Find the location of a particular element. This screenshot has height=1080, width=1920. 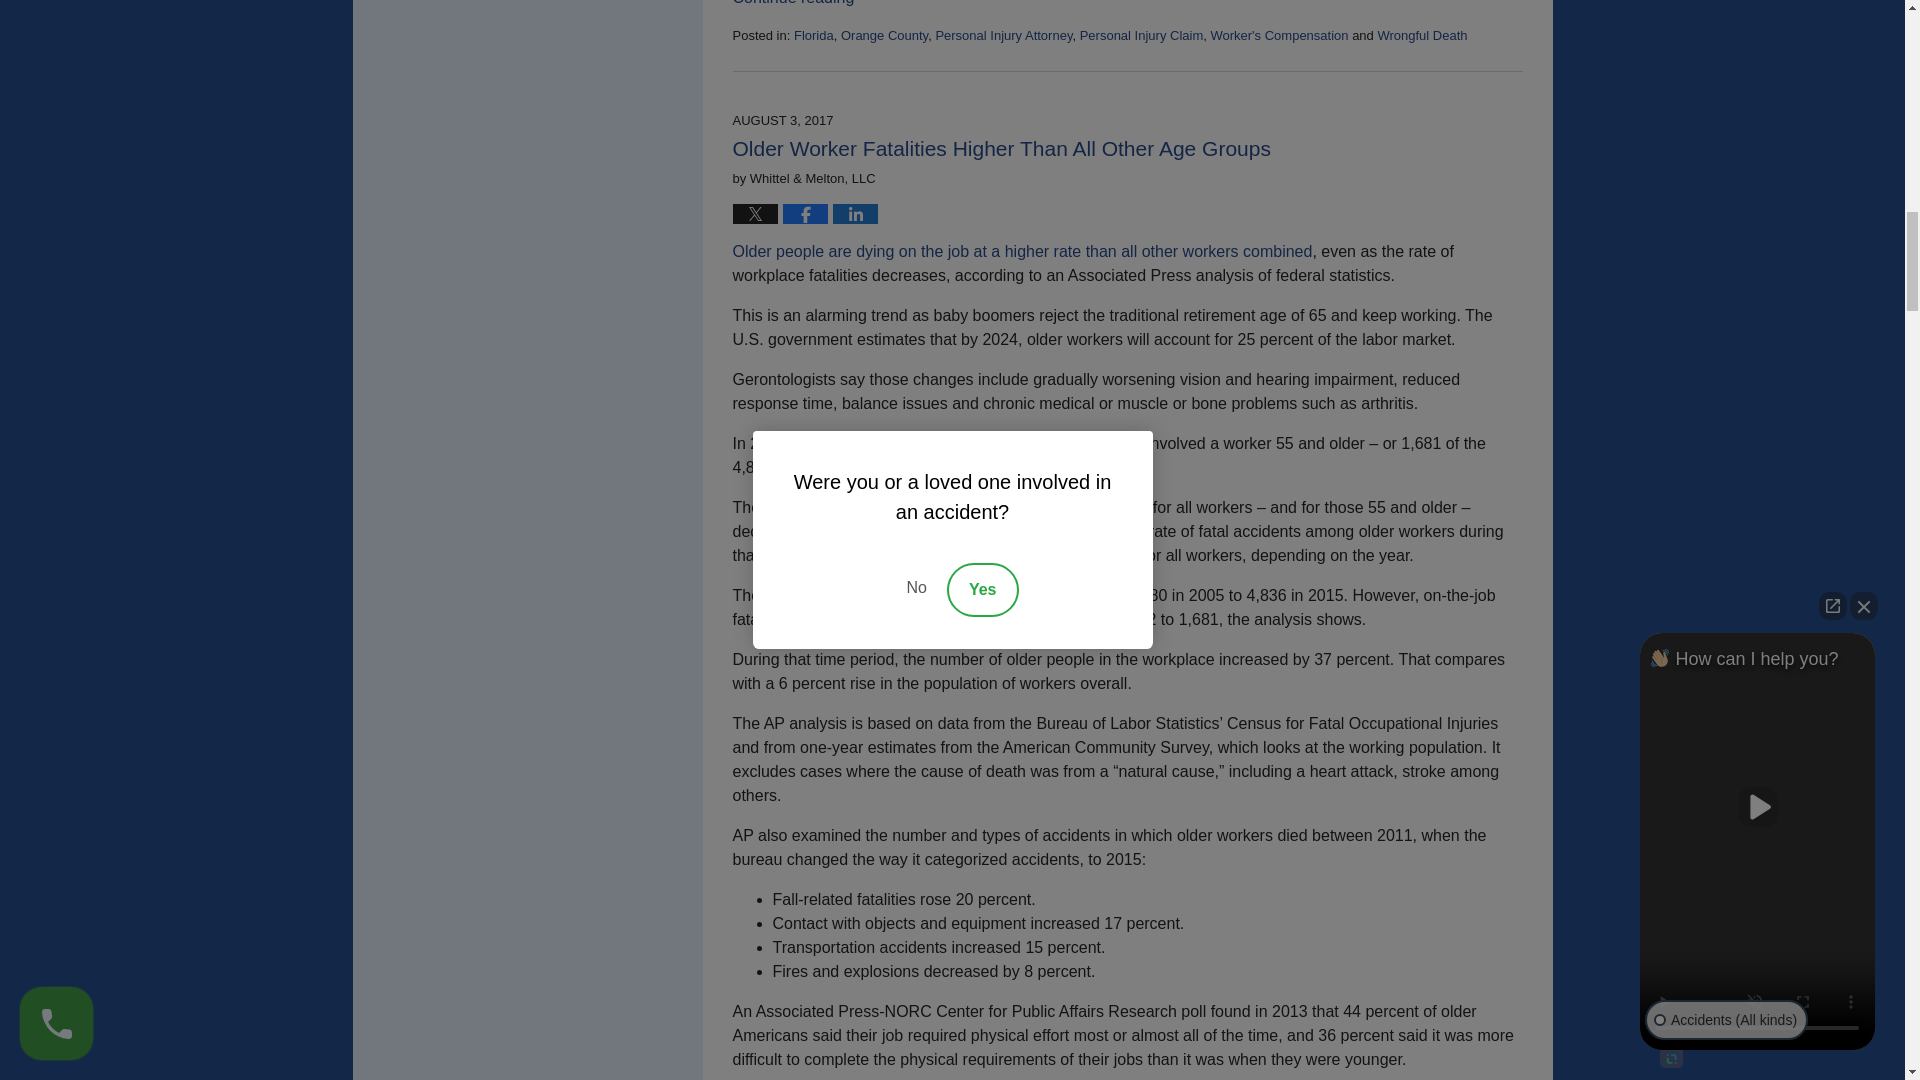

Older Worker Fatalities Higher Than All Other Age Groups is located at coordinates (1000, 148).